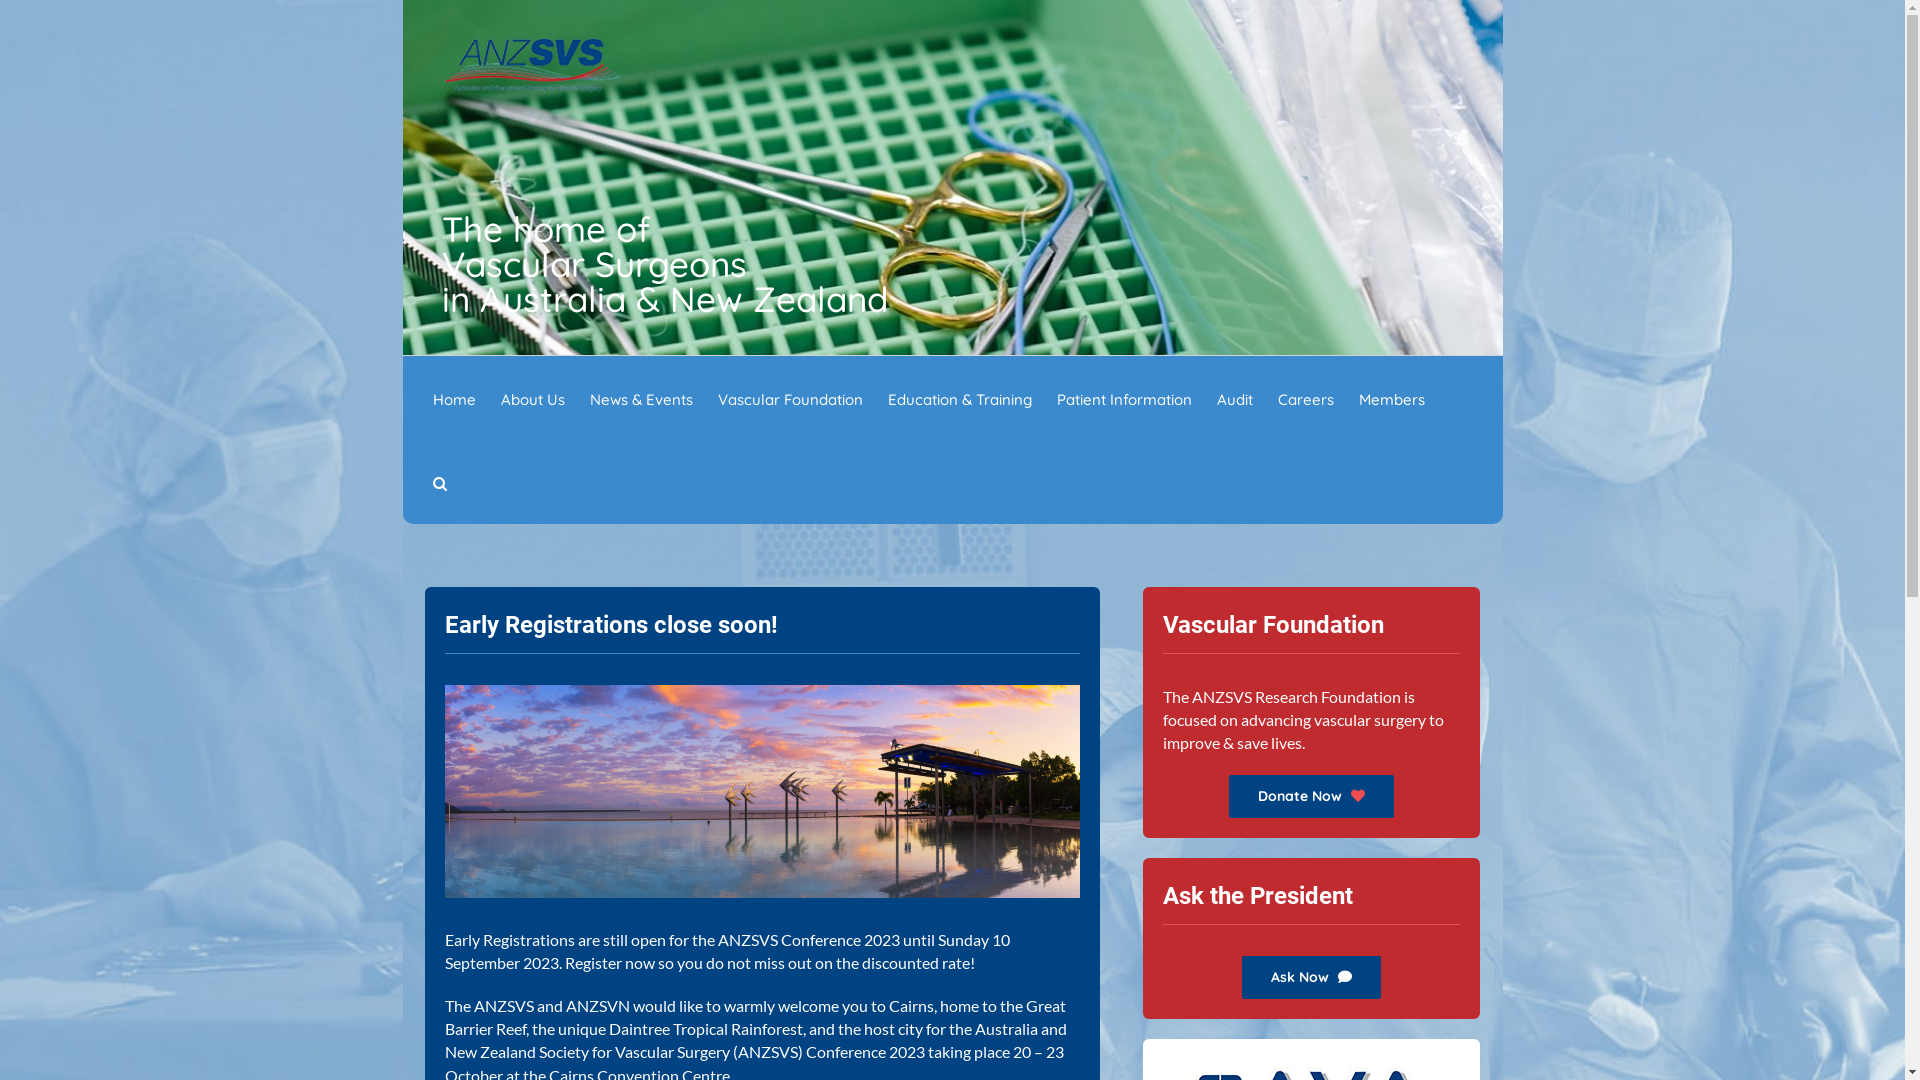 This screenshot has height=1080, width=1920. What do you see at coordinates (1234, 398) in the screenshot?
I see `Audit` at bounding box center [1234, 398].